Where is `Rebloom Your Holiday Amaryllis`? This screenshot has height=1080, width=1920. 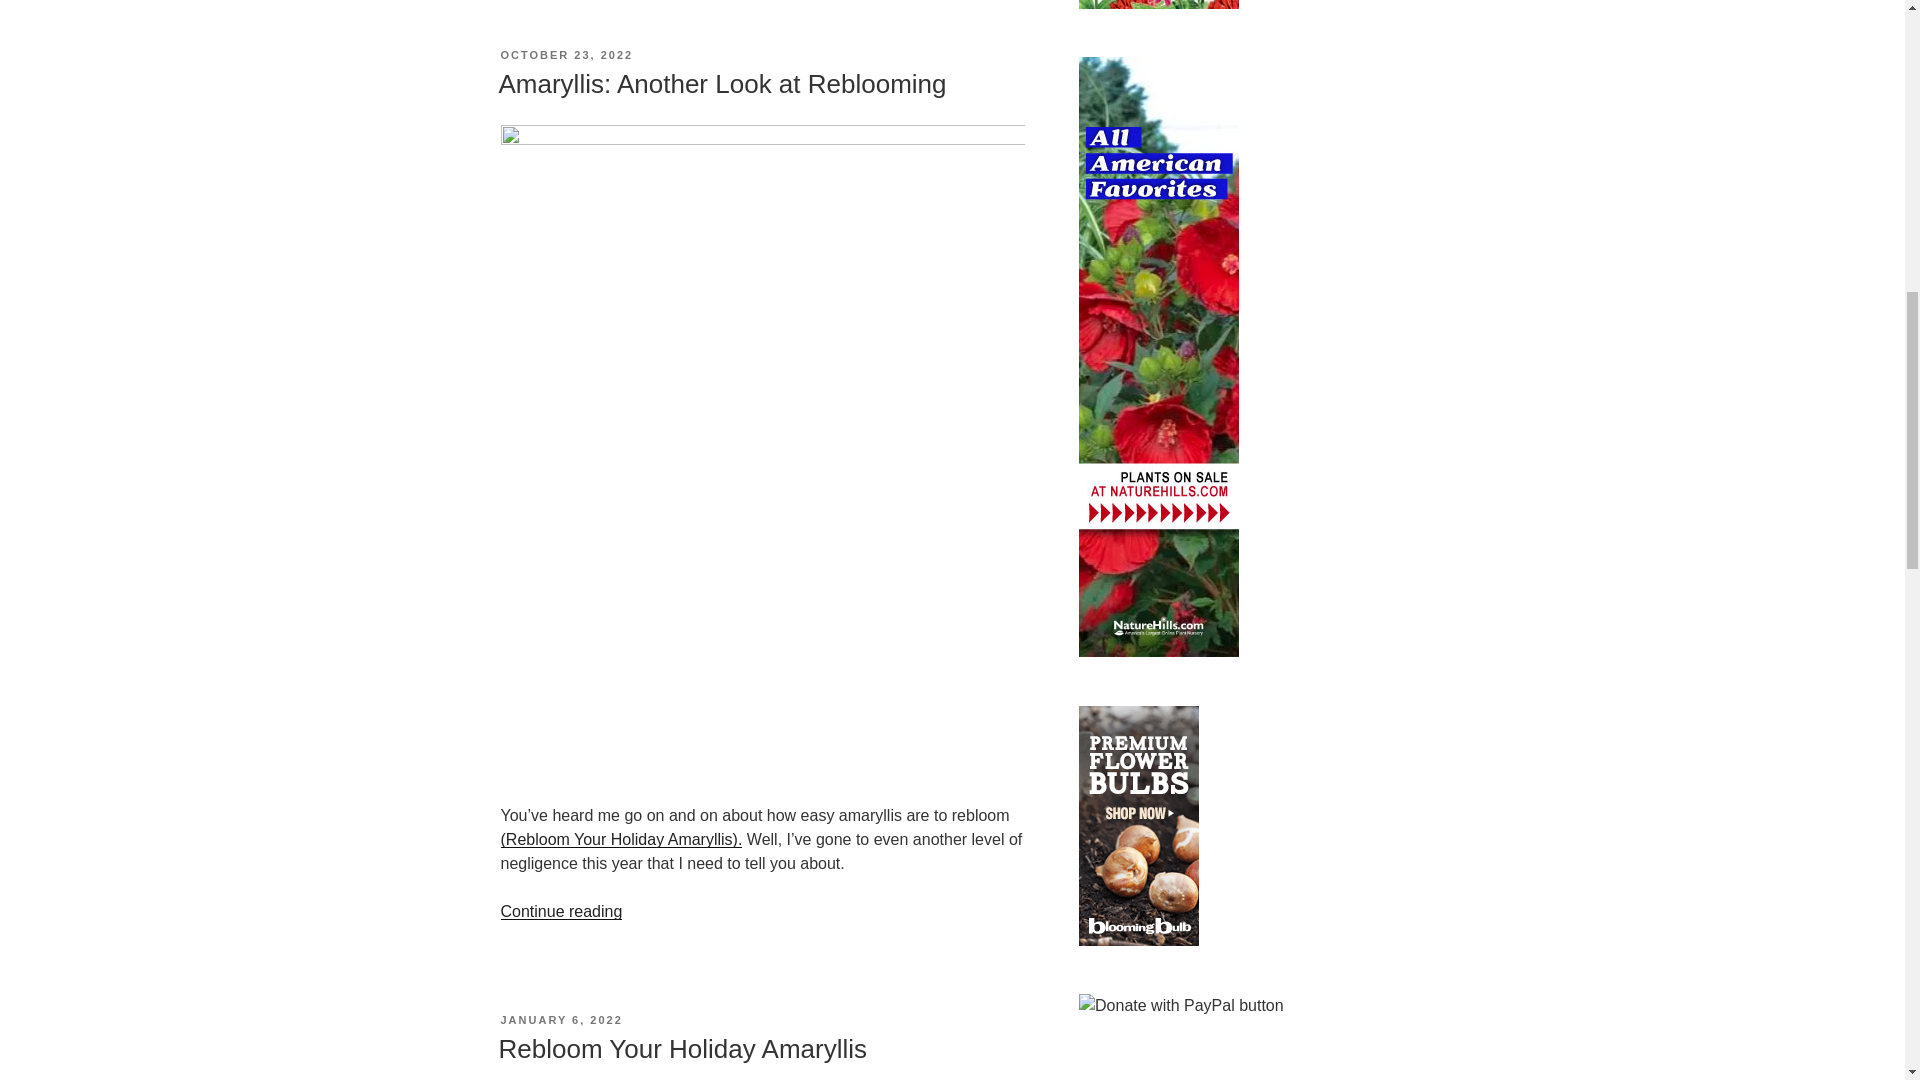 Rebloom Your Holiday Amaryllis is located at coordinates (682, 1048).